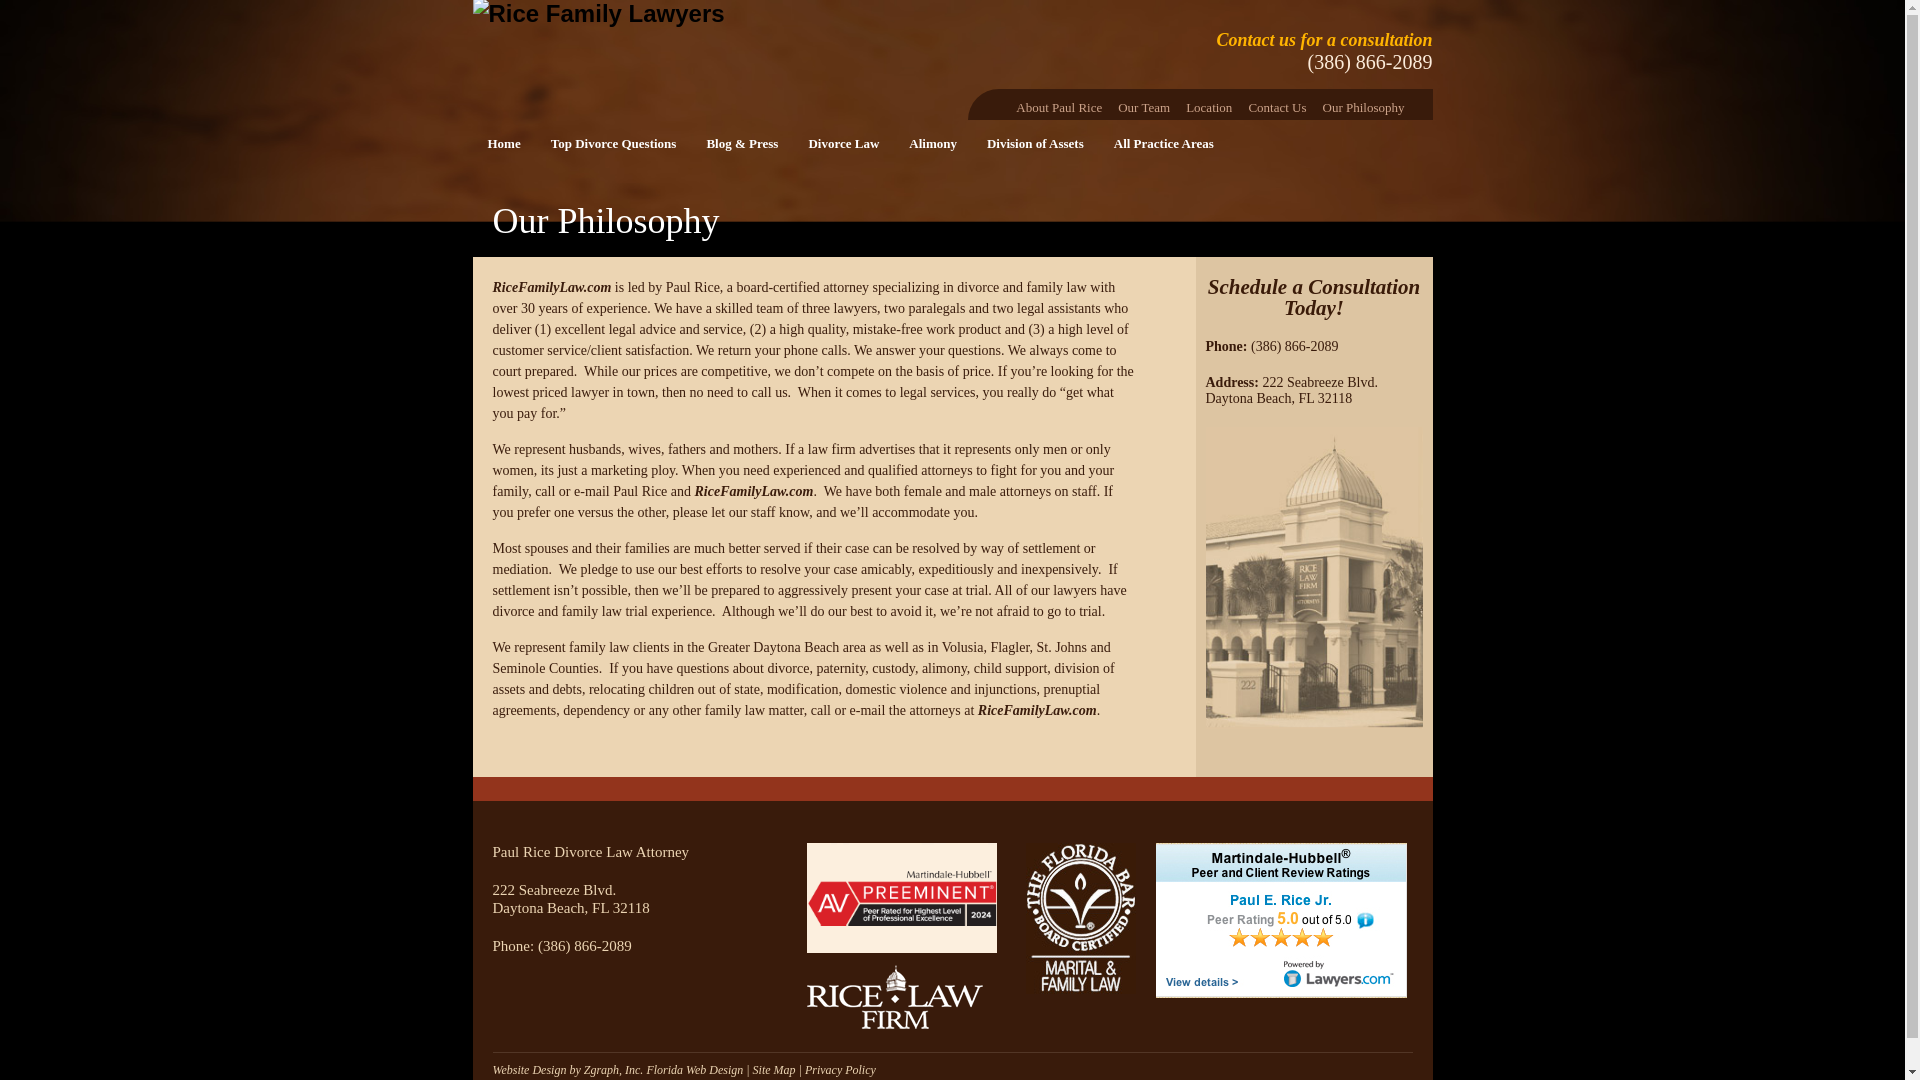  What do you see at coordinates (843, 144) in the screenshot?
I see `Divorce Law` at bounding box center [843, 144].